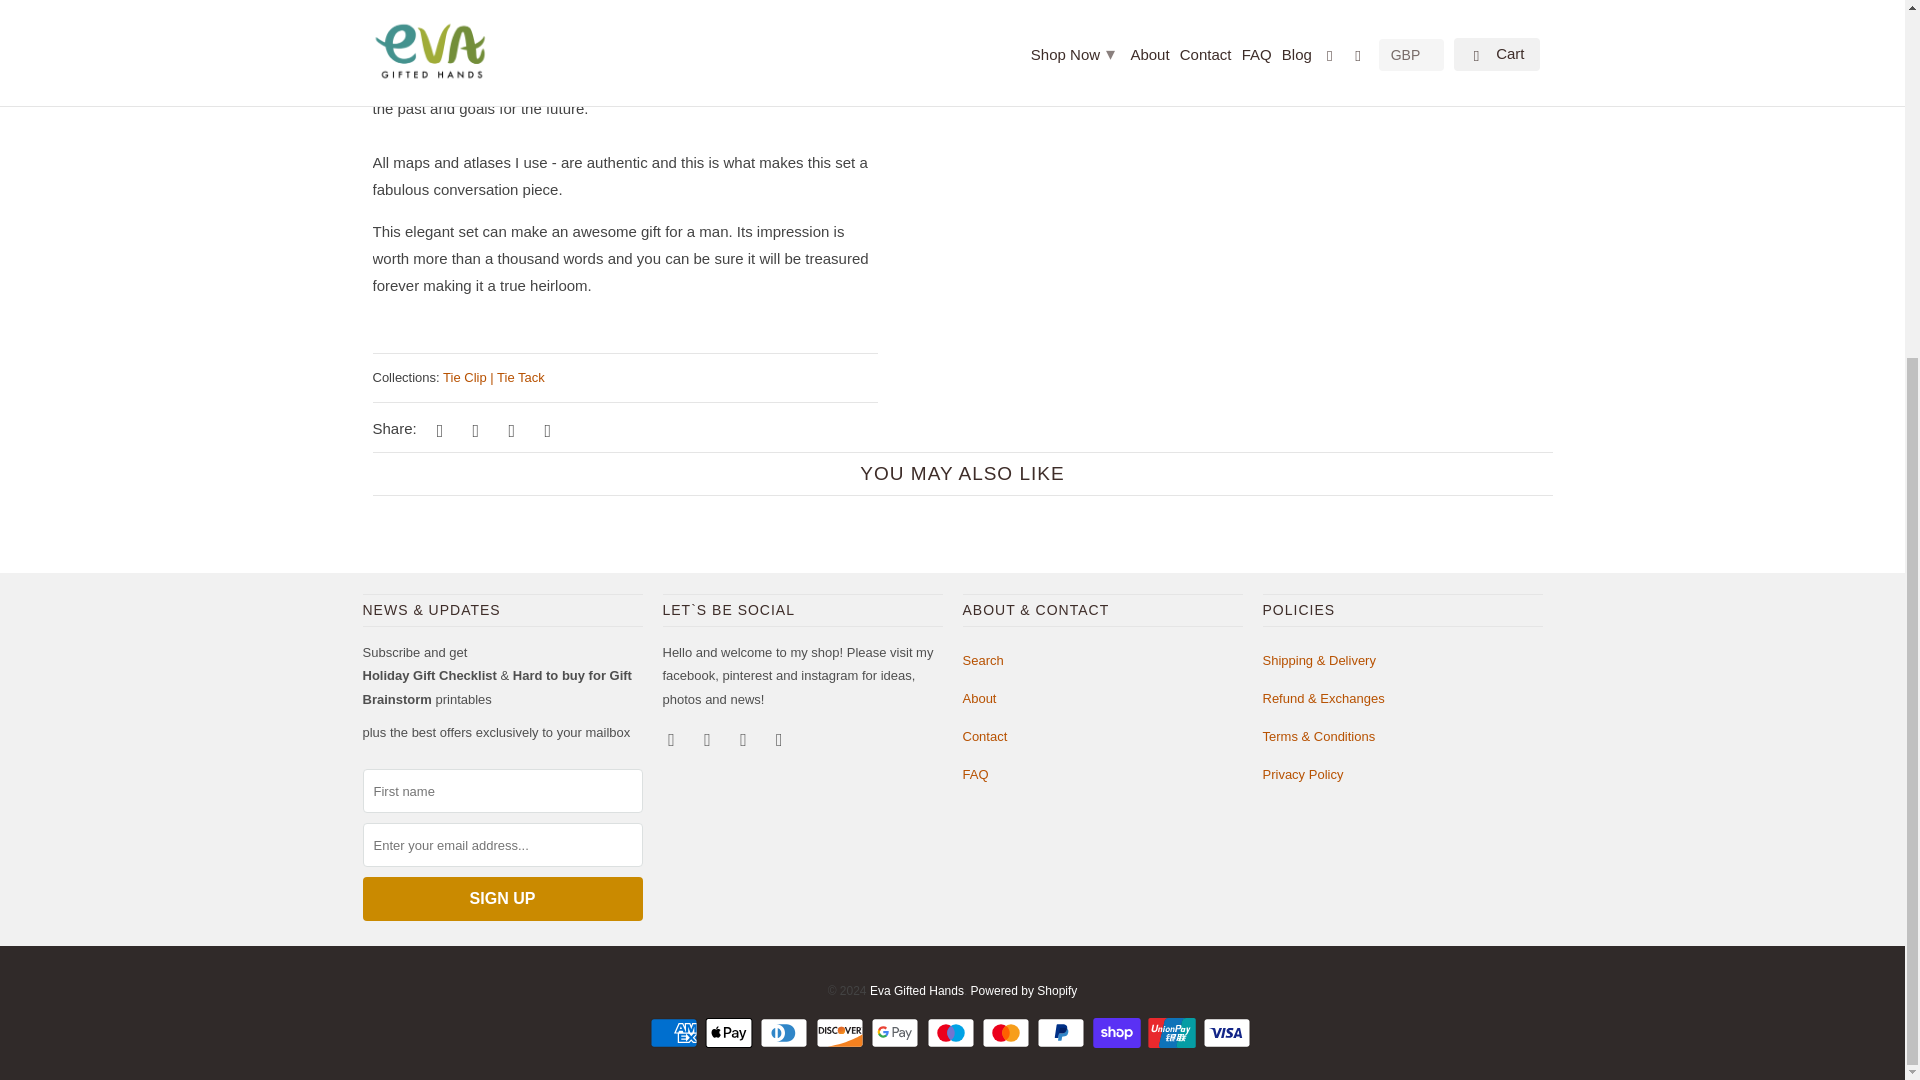 The width and height of the screenshot is (1920, 1080). What do you see at coordinates (786, 1032) in the screenshot?
I see `Diners Club` at bounding box center [786, 1032].